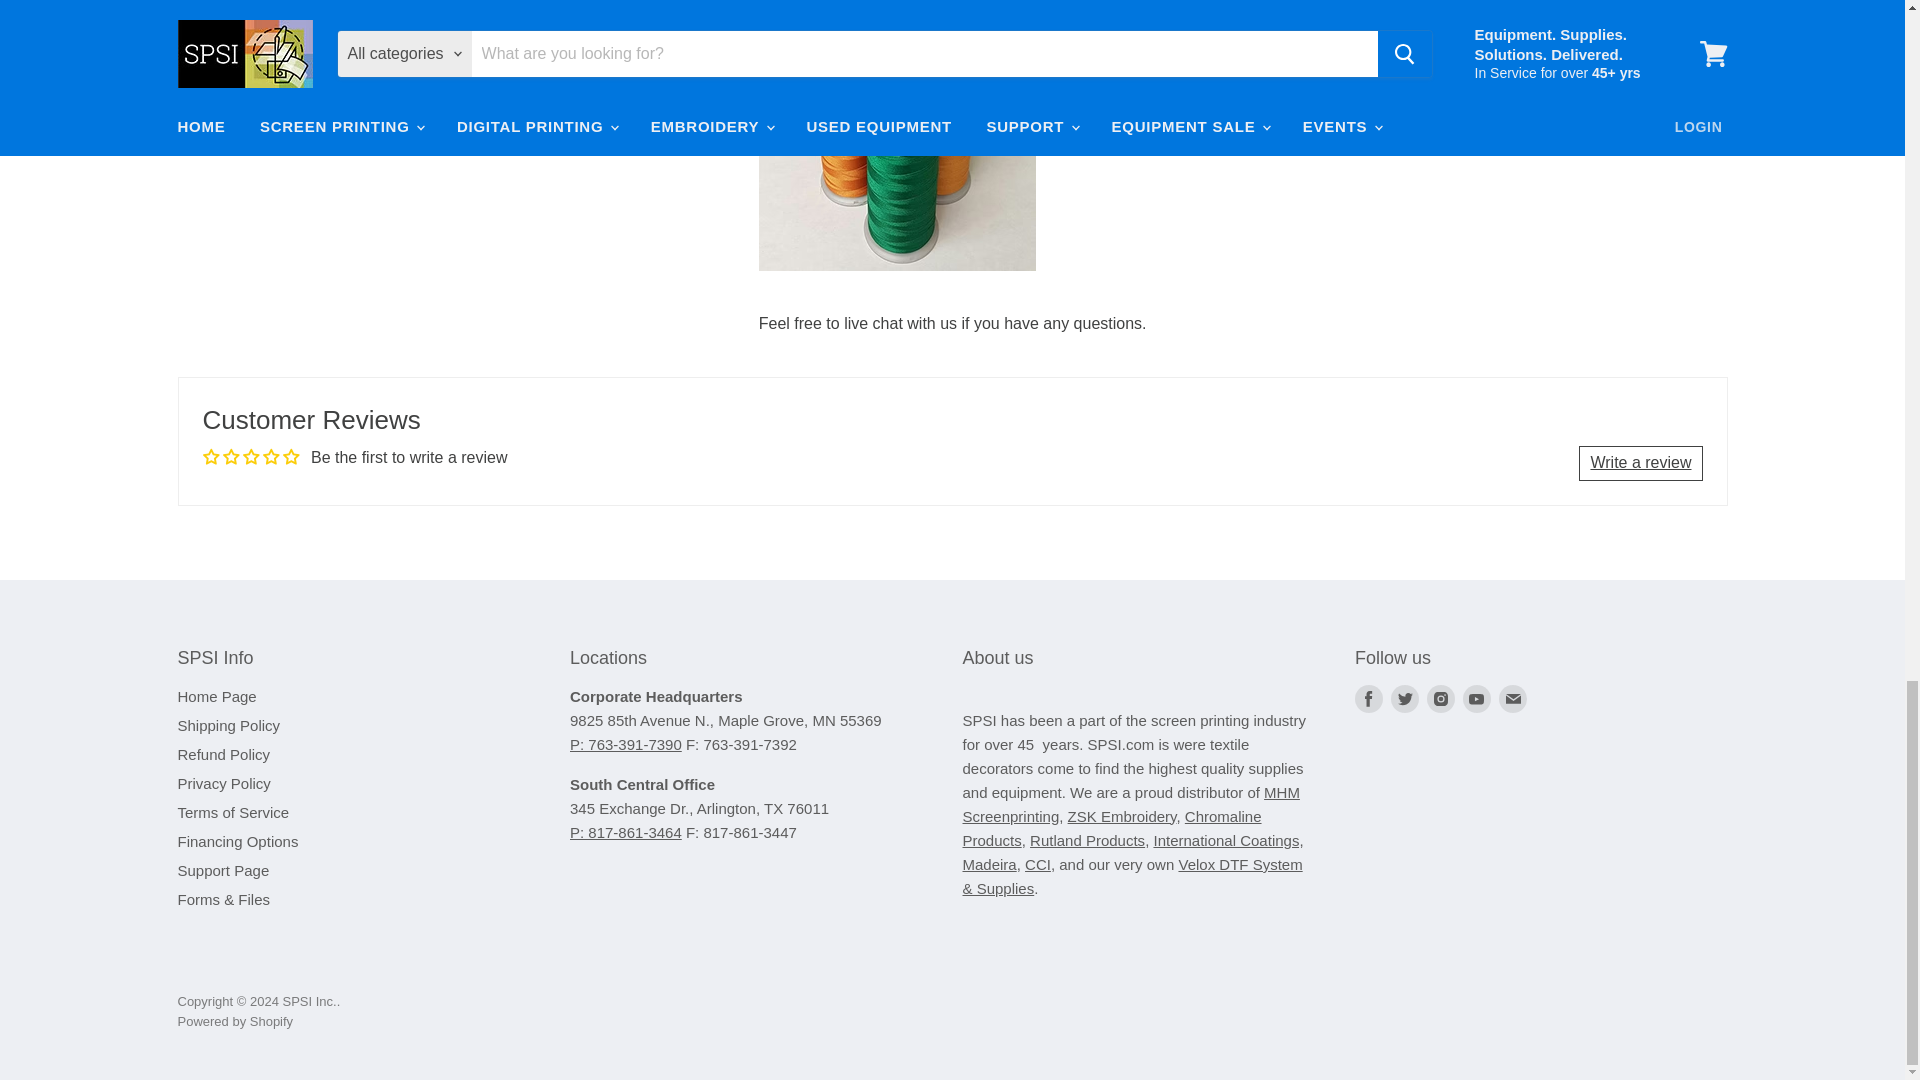  What do you see at coordinates (1131, 876) in the screenshot?
I see `VELOX Direct-to-film` at bounding box center [1131, 876].